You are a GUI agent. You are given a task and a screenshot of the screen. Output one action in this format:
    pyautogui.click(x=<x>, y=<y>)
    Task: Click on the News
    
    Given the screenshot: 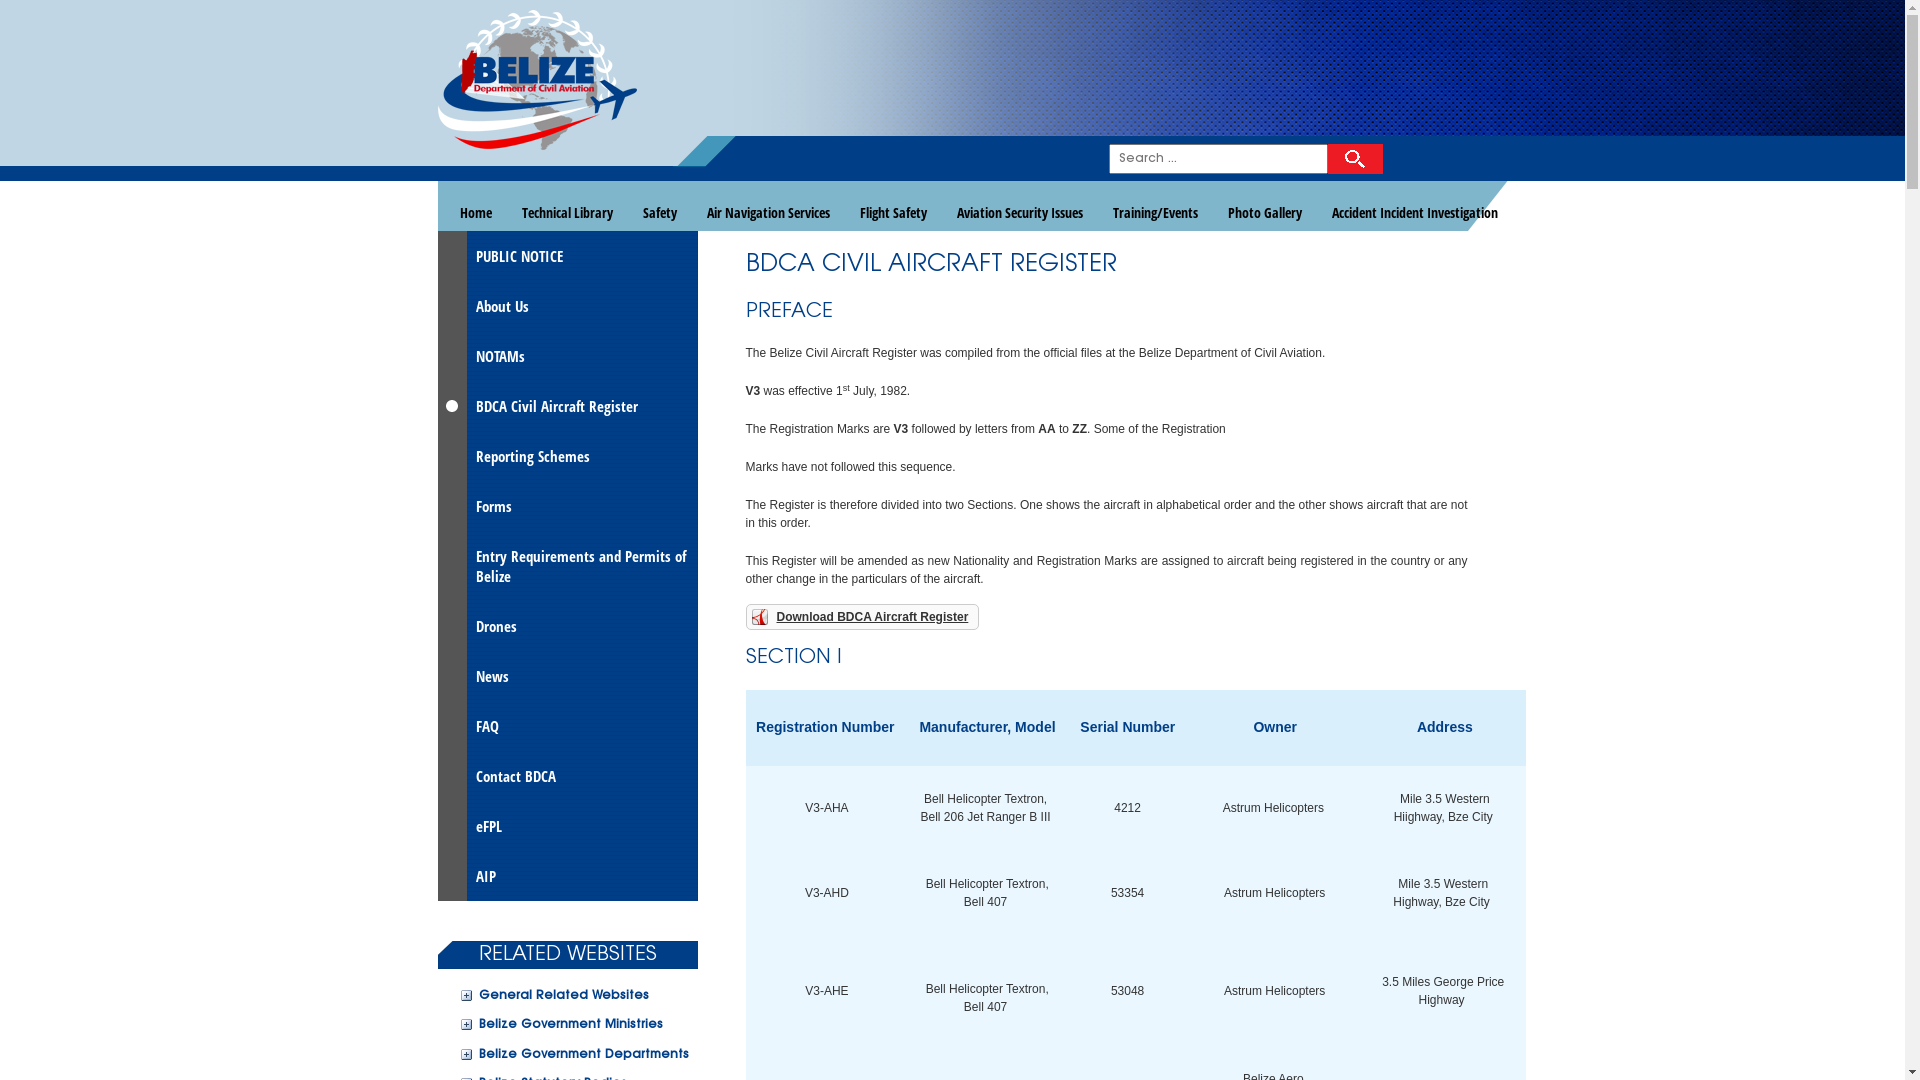 What is the action you would take?
    pyautogui.click(x=568, y=676)
    